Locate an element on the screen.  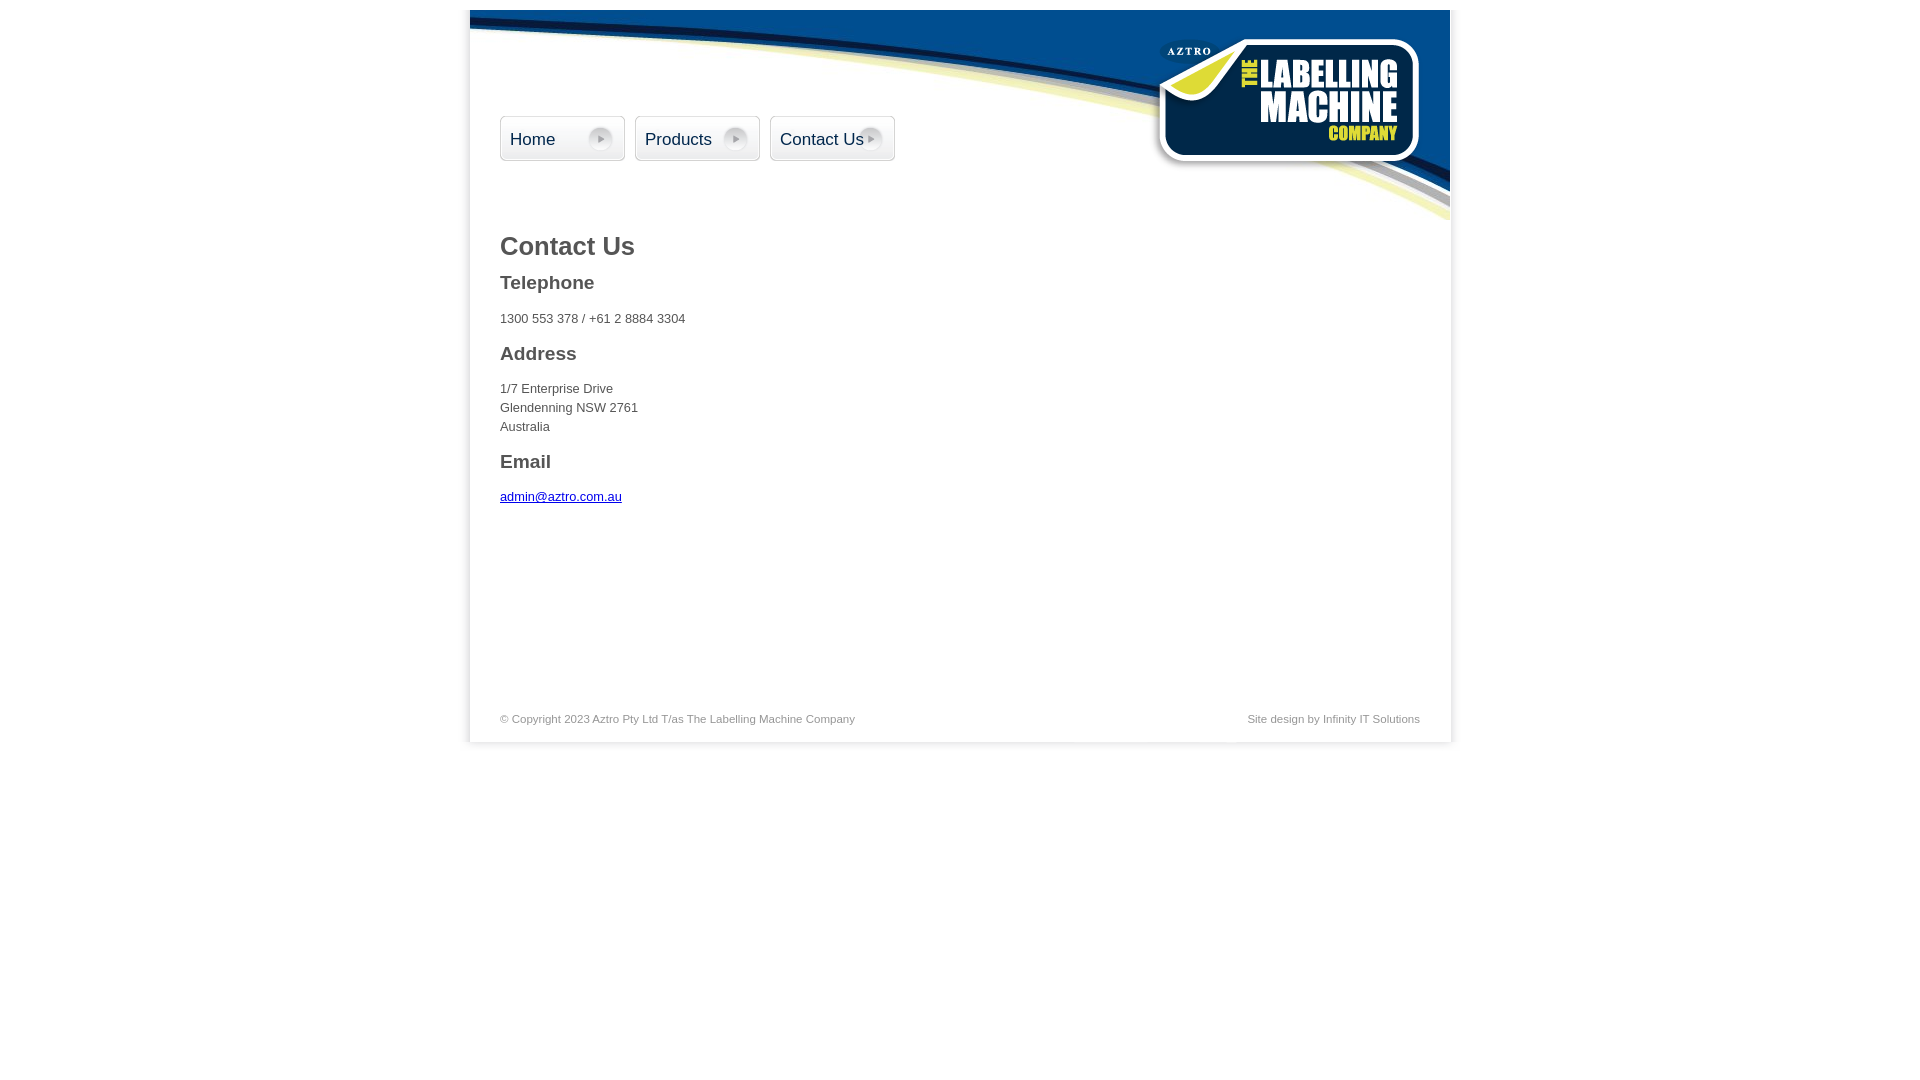
admin@aztro.com.au is located at coordinates (561, 496).